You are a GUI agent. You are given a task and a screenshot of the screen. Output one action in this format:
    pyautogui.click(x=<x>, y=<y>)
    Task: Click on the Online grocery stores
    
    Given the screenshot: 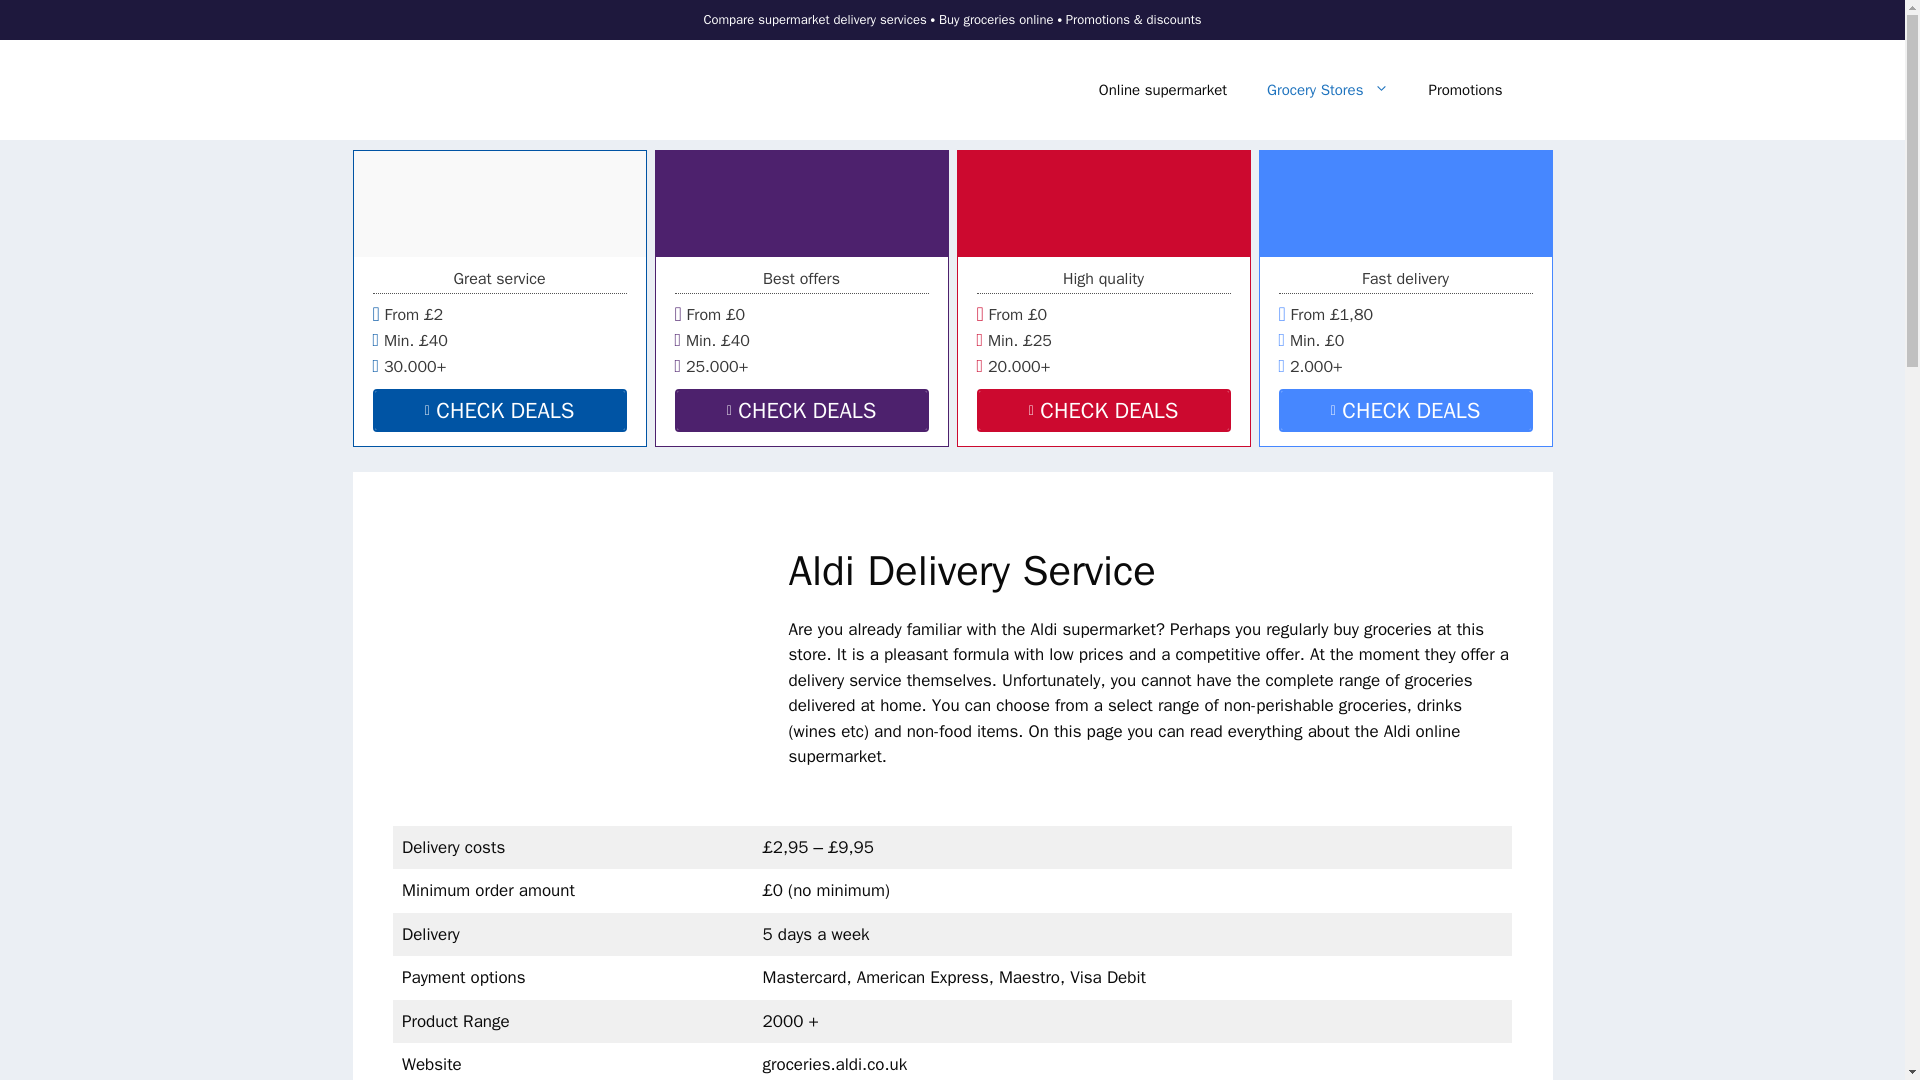 What is the action you would take?
    pyautogui.click(x=472, y=88)
    